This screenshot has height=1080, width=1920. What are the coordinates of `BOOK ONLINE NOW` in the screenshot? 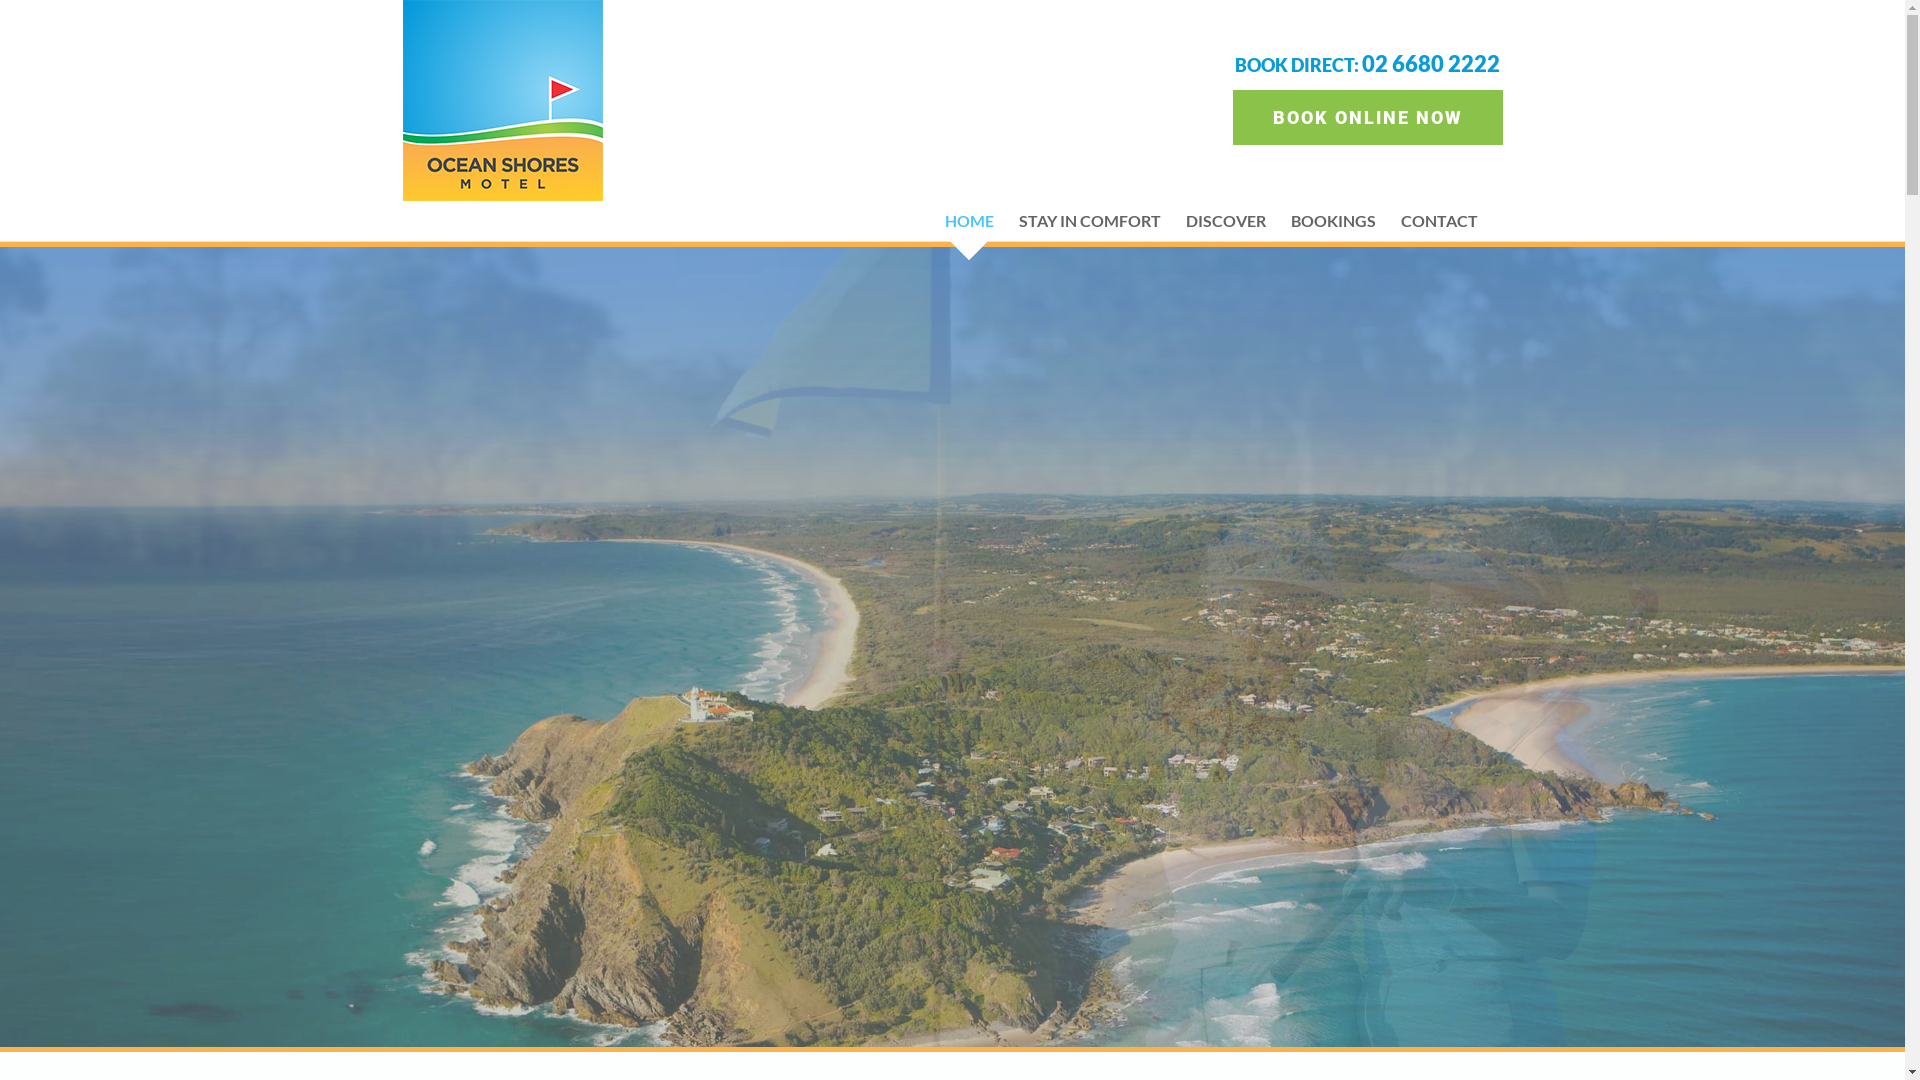 It's located at (1367, 118).